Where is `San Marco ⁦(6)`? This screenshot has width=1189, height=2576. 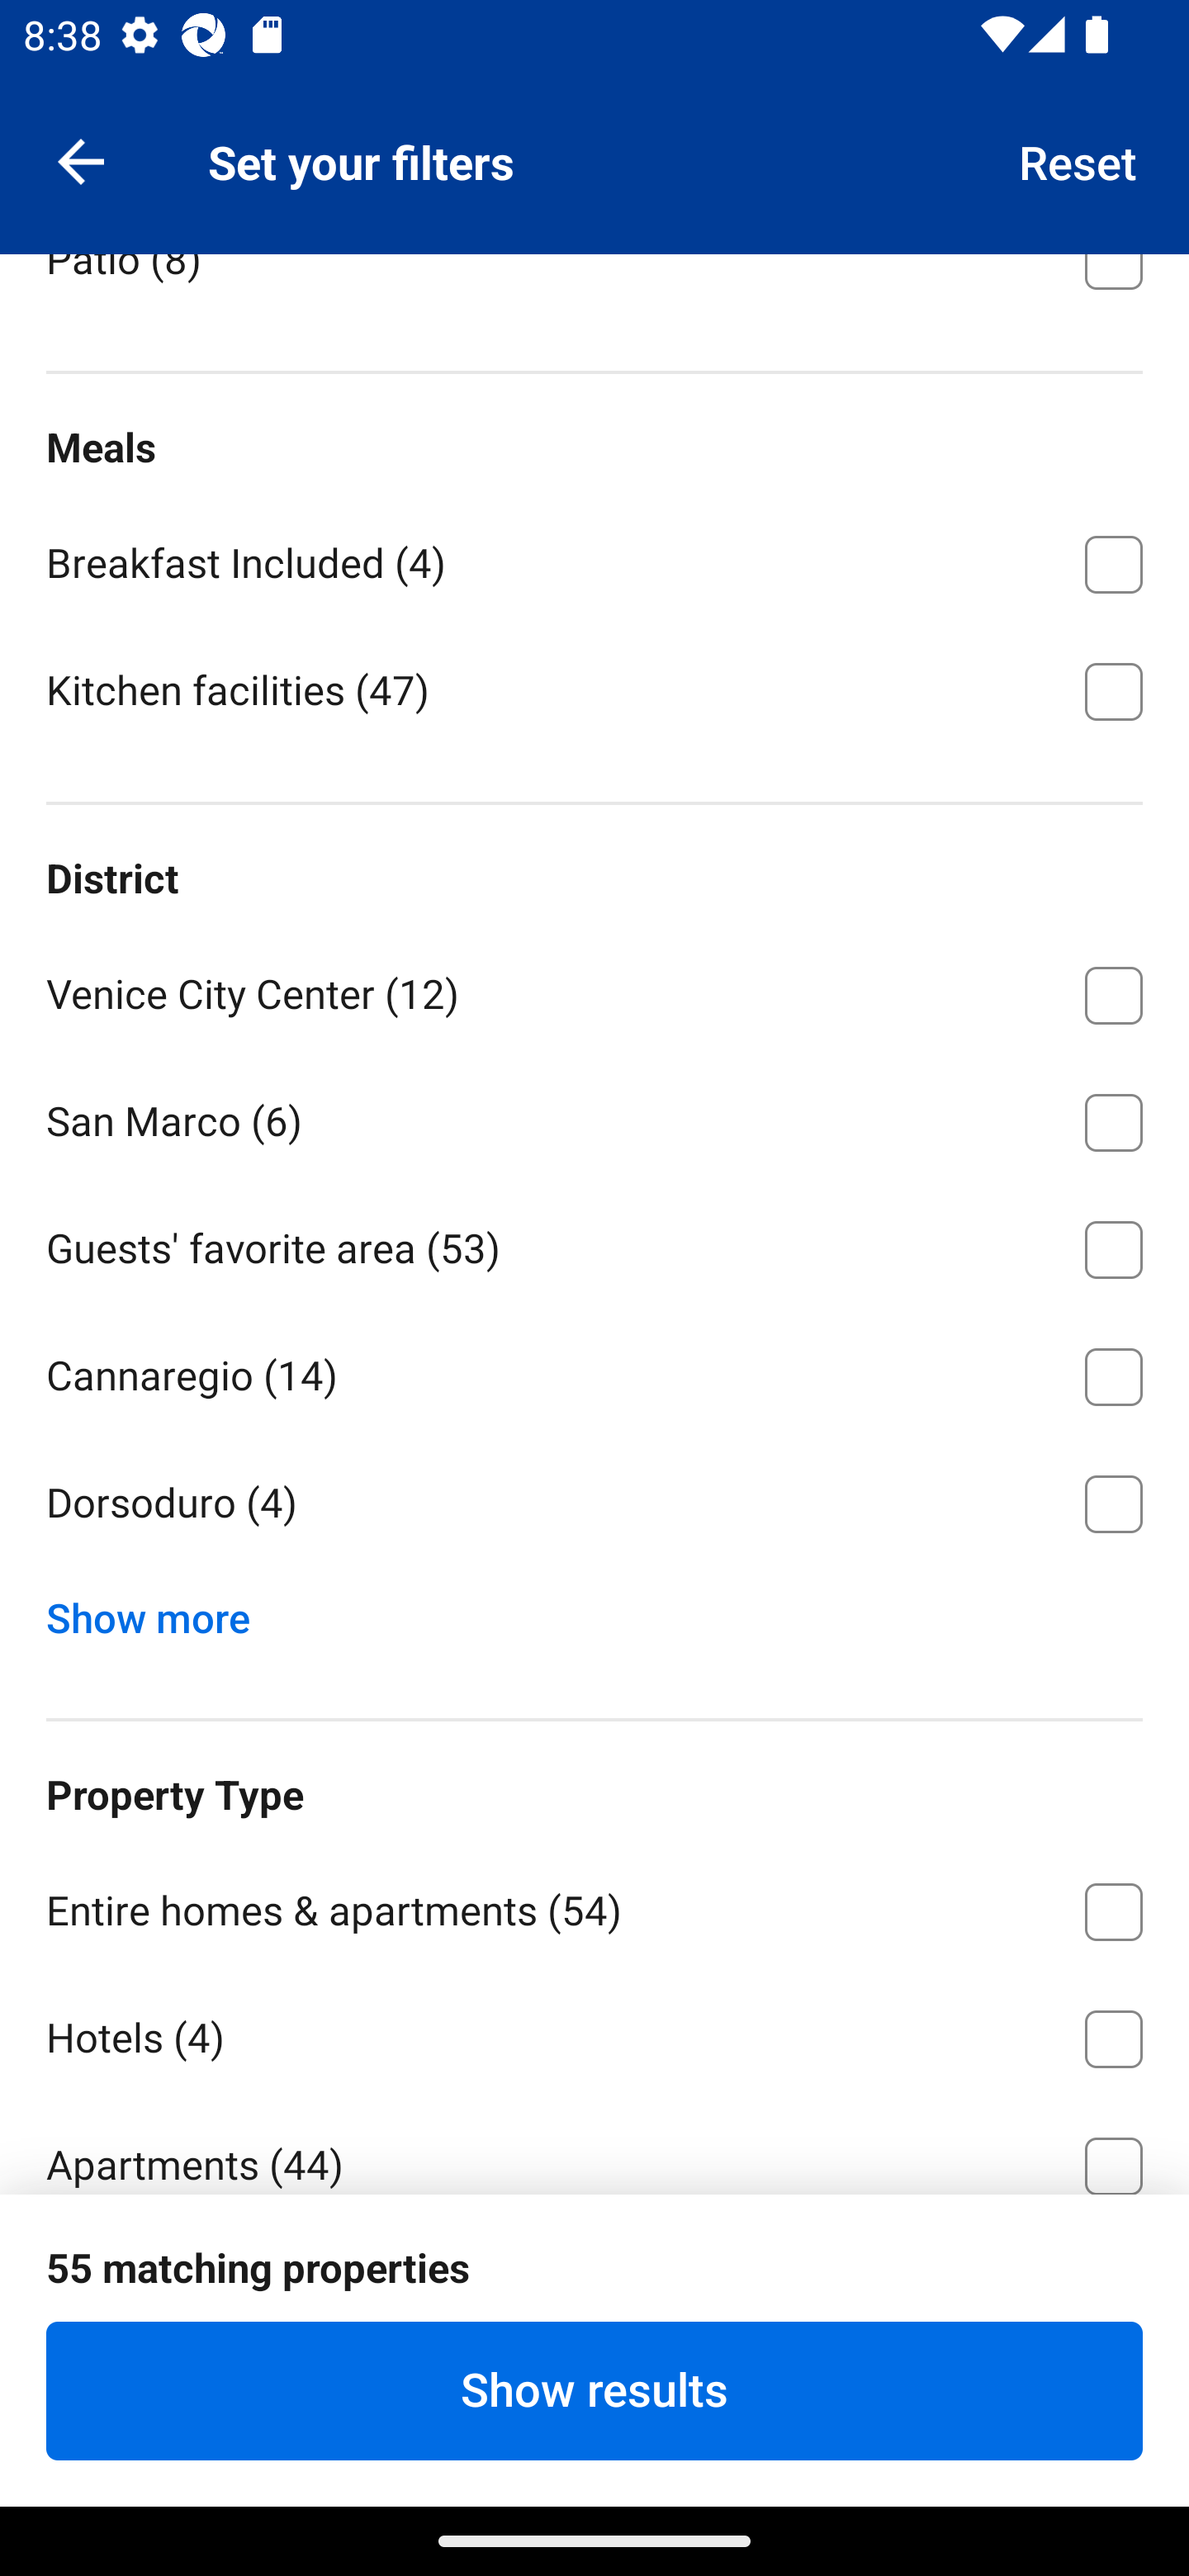 San Marco ⁦(6) is located at coordinates (594, 1116).